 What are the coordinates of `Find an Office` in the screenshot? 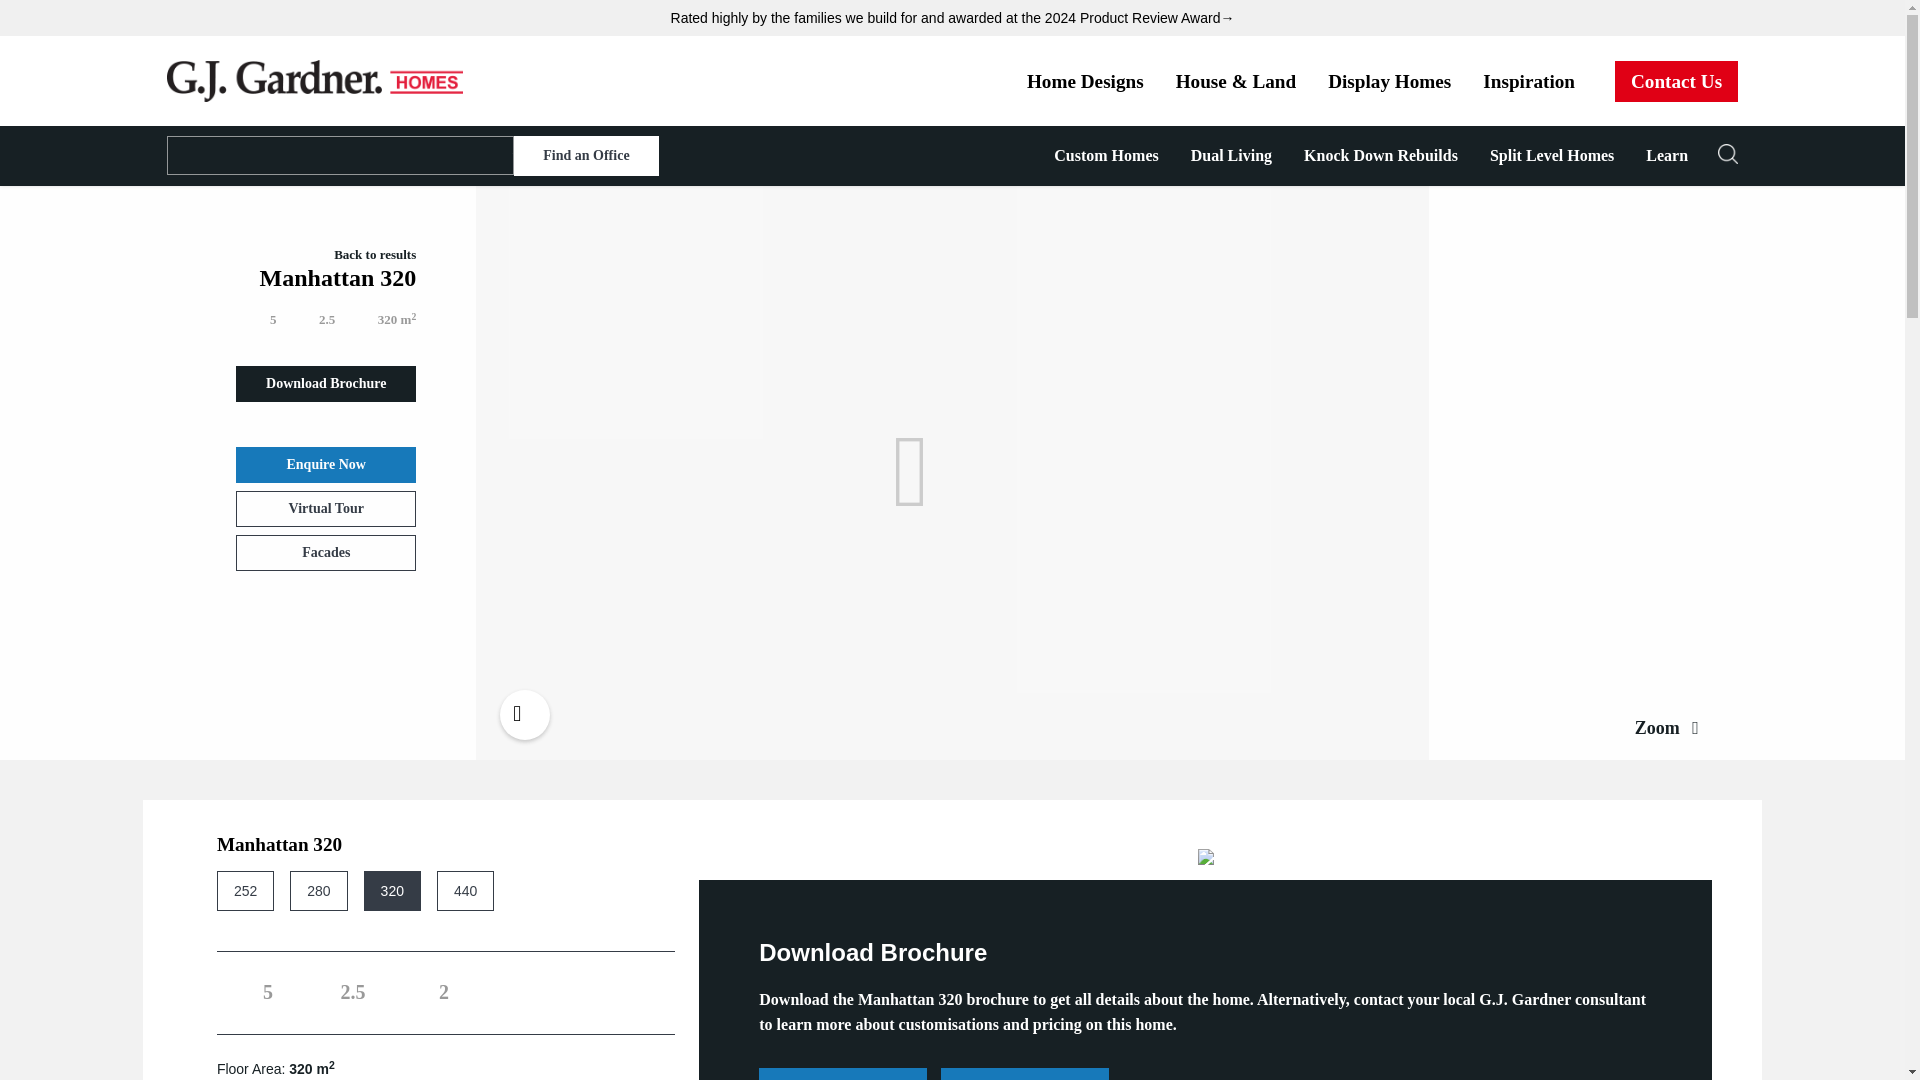 It's located at (586, 156).